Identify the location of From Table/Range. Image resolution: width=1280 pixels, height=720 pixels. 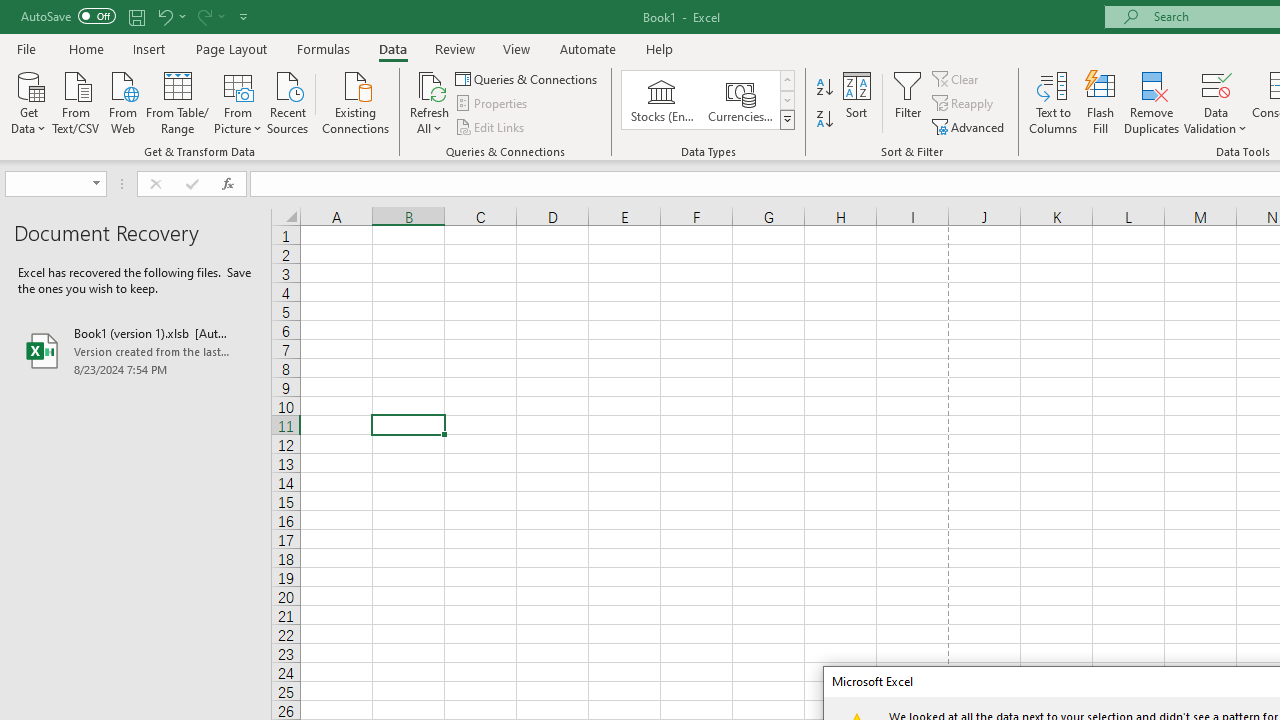
(178, 101).